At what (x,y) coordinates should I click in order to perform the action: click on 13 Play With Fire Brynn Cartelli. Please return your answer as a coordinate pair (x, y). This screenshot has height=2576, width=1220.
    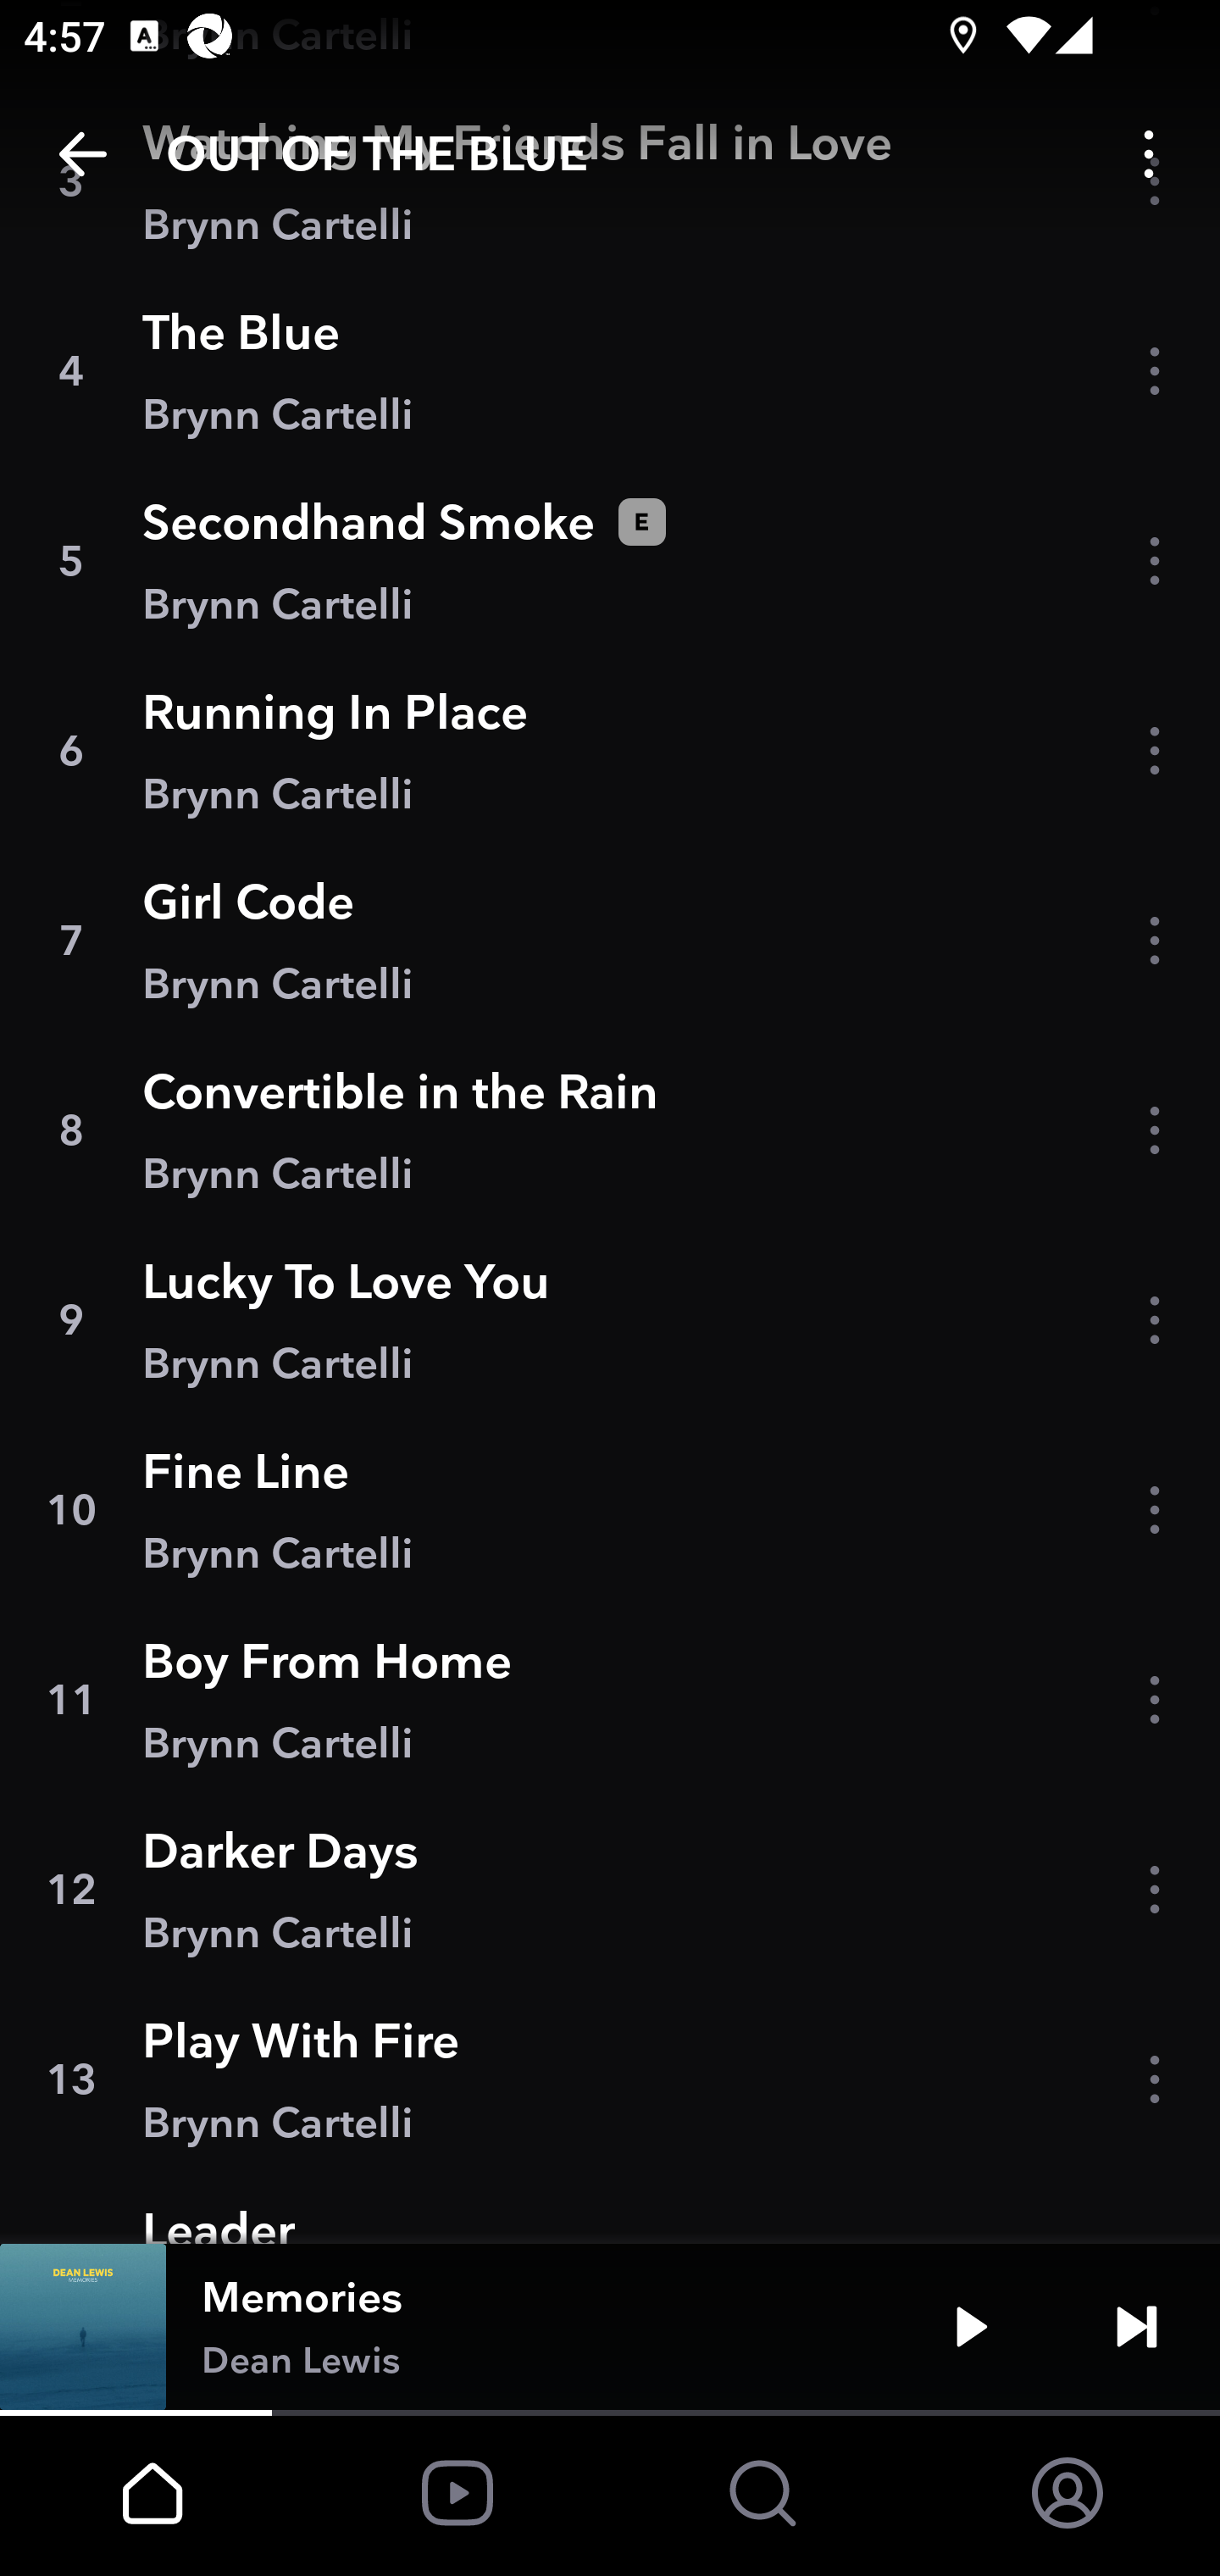
    Looking at the image, I should click on (610, 2078).